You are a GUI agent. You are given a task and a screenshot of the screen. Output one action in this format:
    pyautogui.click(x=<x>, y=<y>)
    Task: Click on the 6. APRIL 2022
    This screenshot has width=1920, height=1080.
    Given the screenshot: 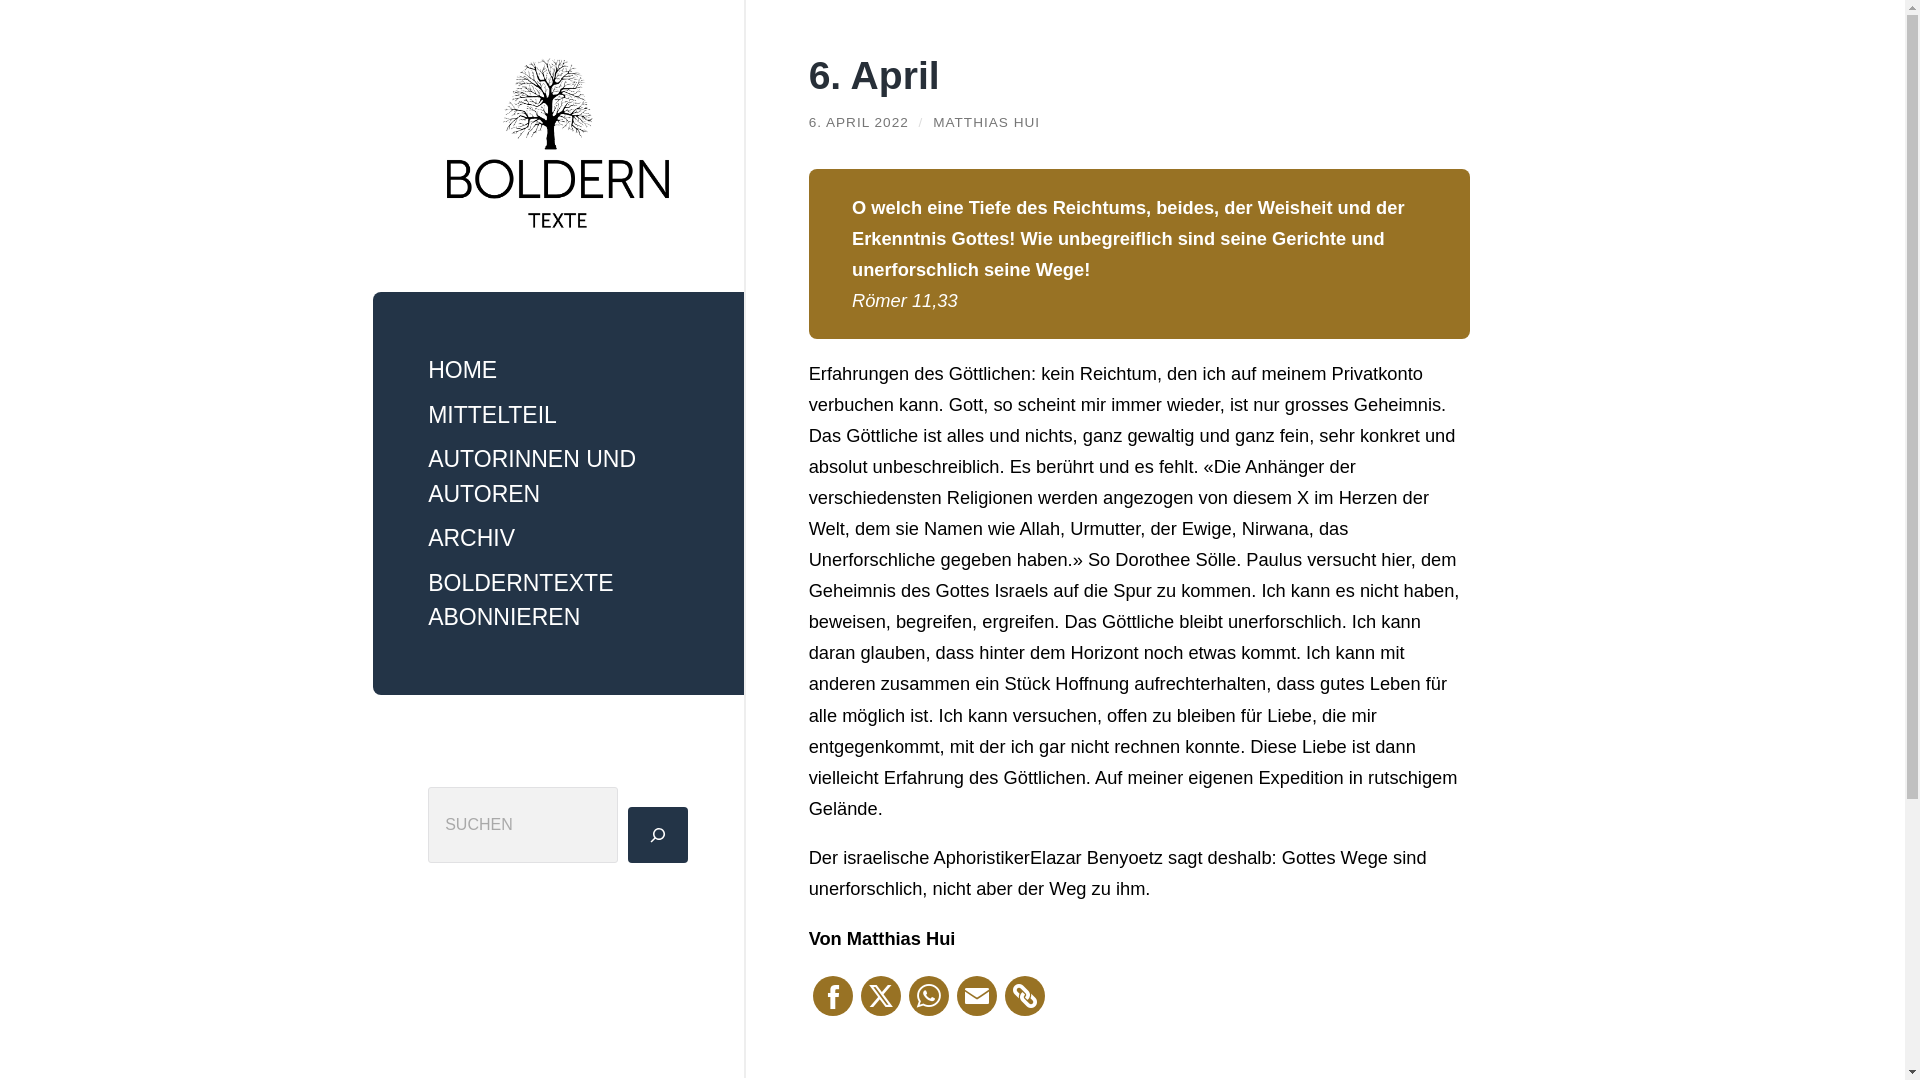 What is the action you would take?
    pyautogui.click(x=859, y=122)
    